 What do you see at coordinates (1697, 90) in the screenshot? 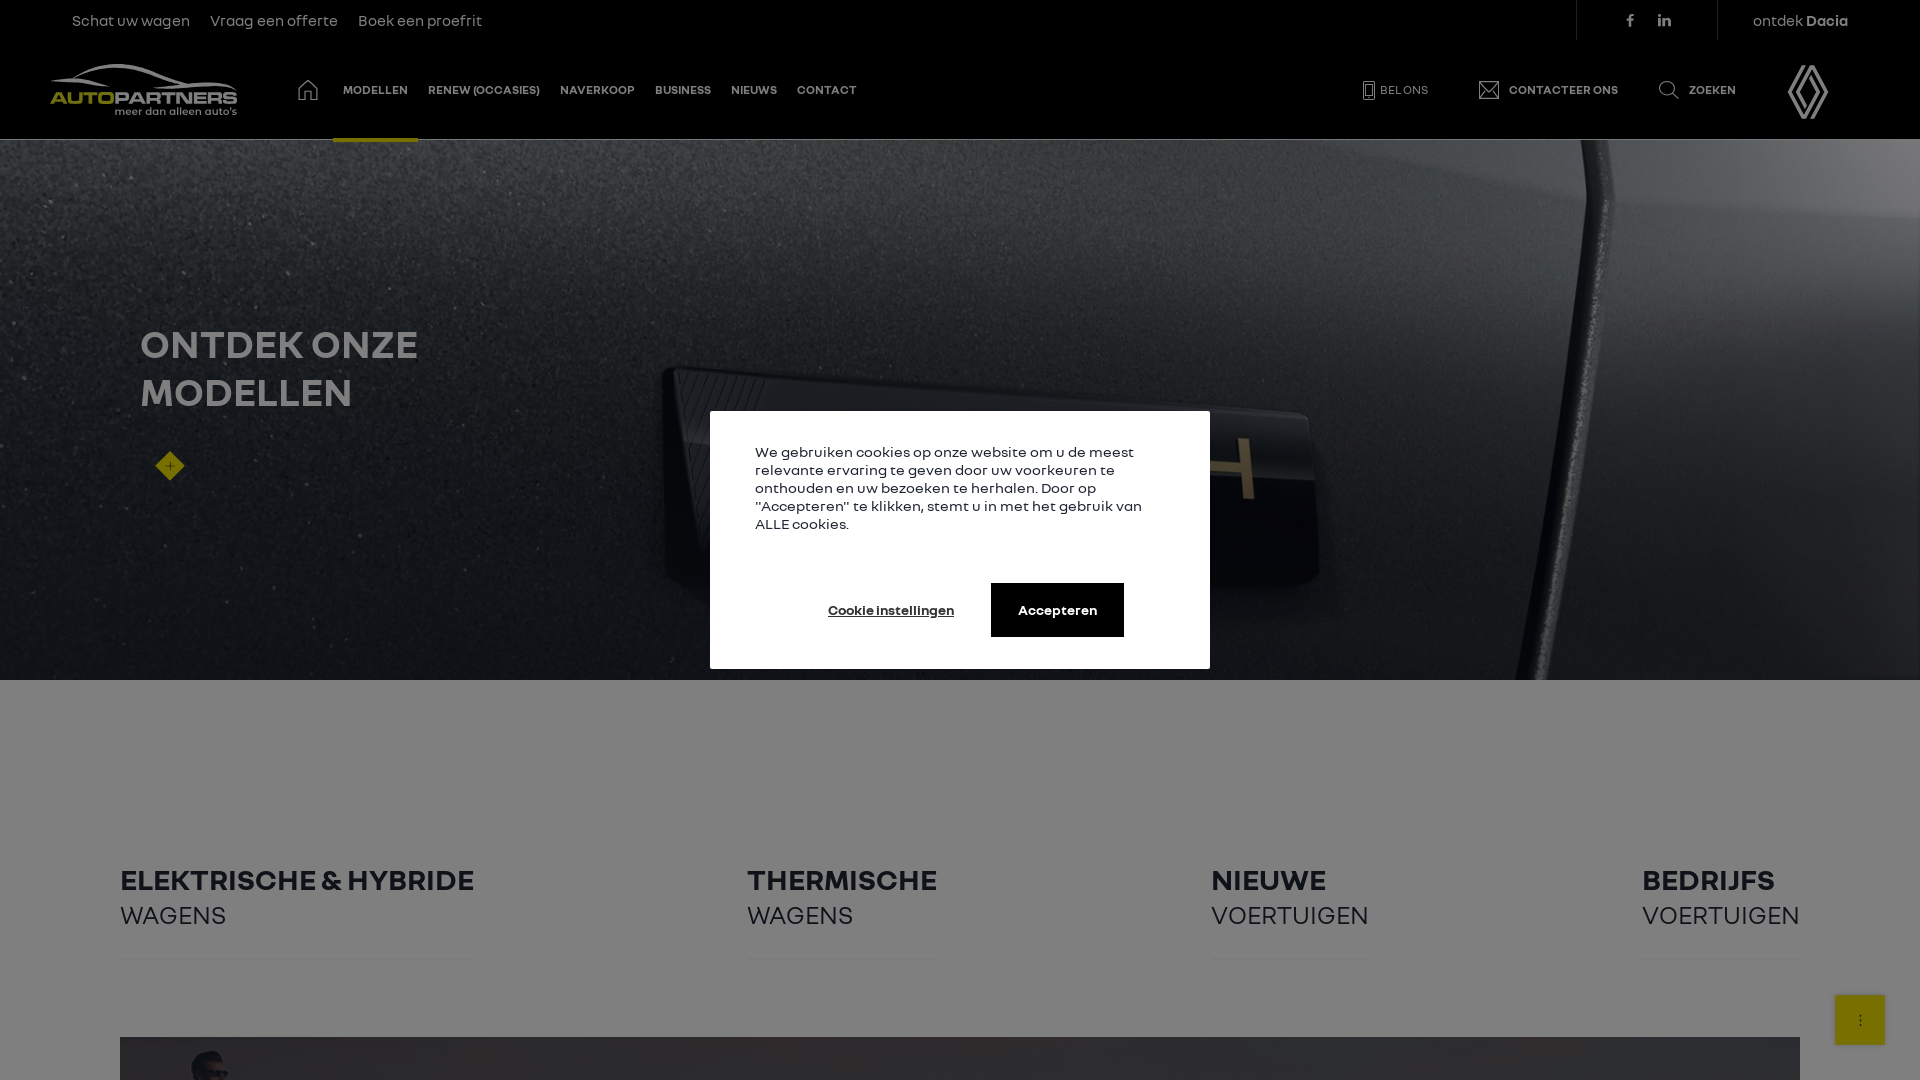
I see `ZOEKEN` at bounding box center [1697, 90].